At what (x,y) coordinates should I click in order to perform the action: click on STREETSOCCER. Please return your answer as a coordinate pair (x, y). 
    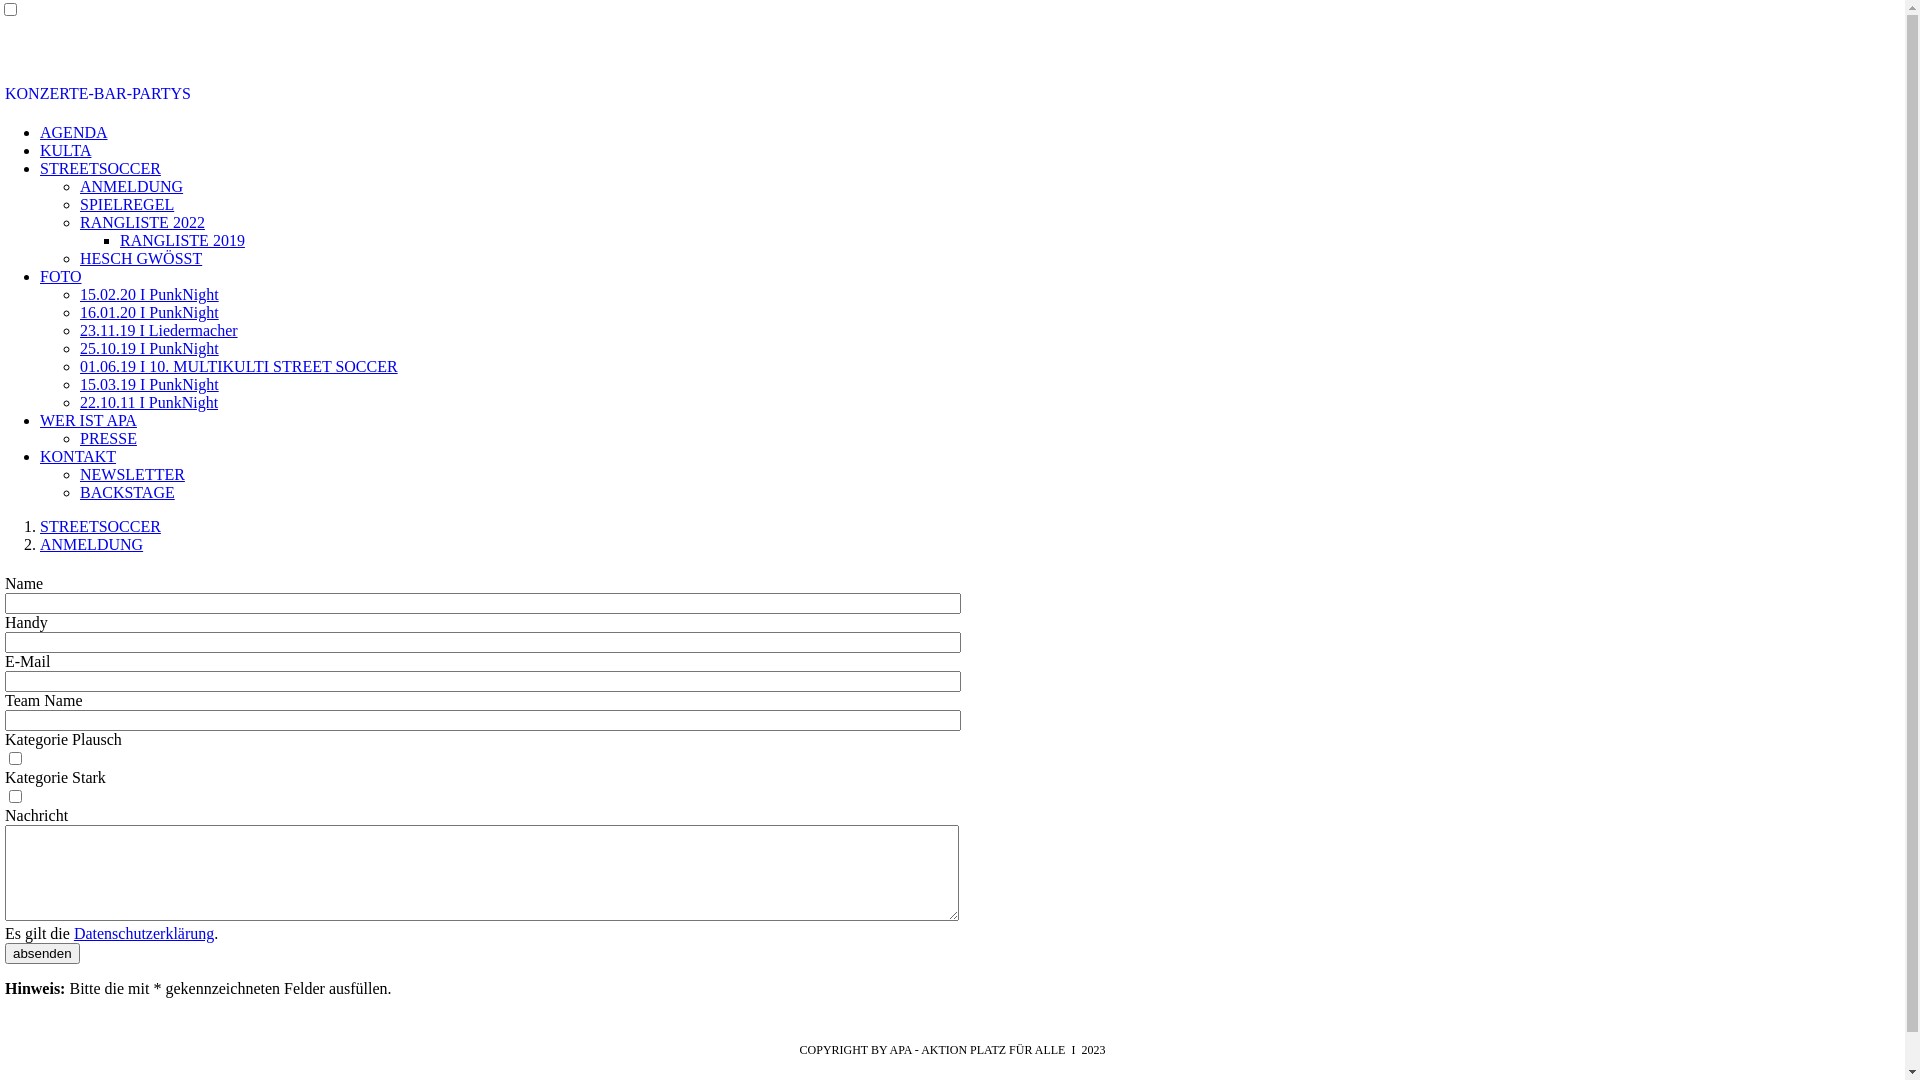
    Looking at the image, I should click on (100, 526).